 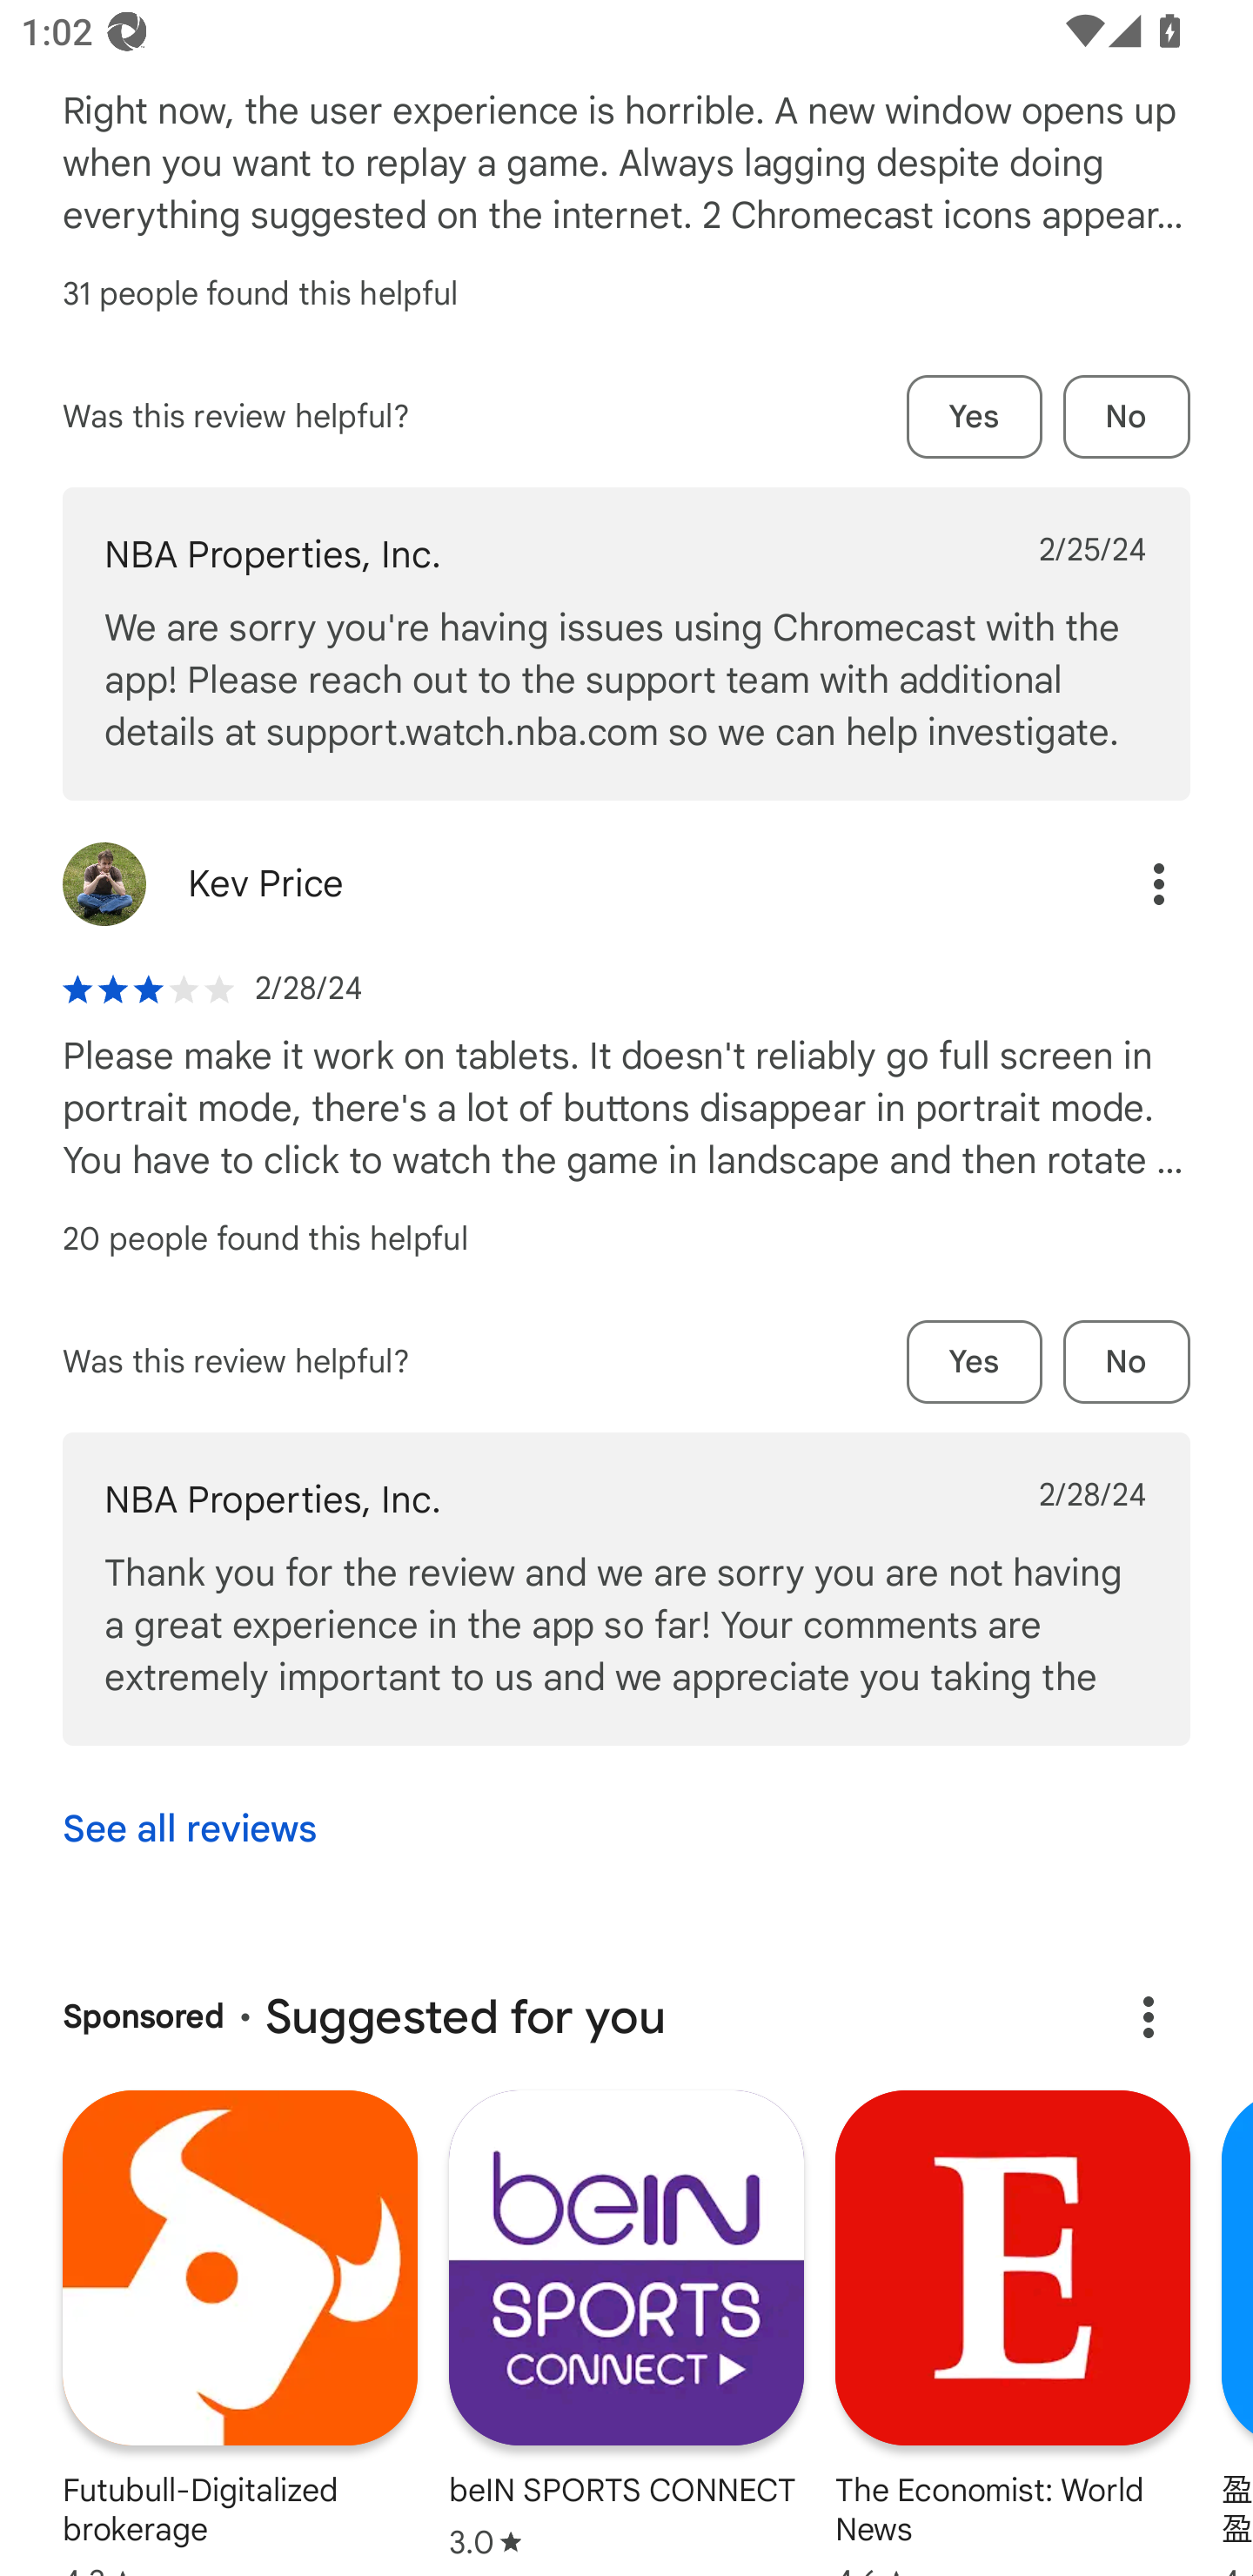 What do you see at coordinates (1013, 2332) in the screenshot?
I see `The Economist: World News
Star rating: 4.6
` at bounding box center [1013, 2332].